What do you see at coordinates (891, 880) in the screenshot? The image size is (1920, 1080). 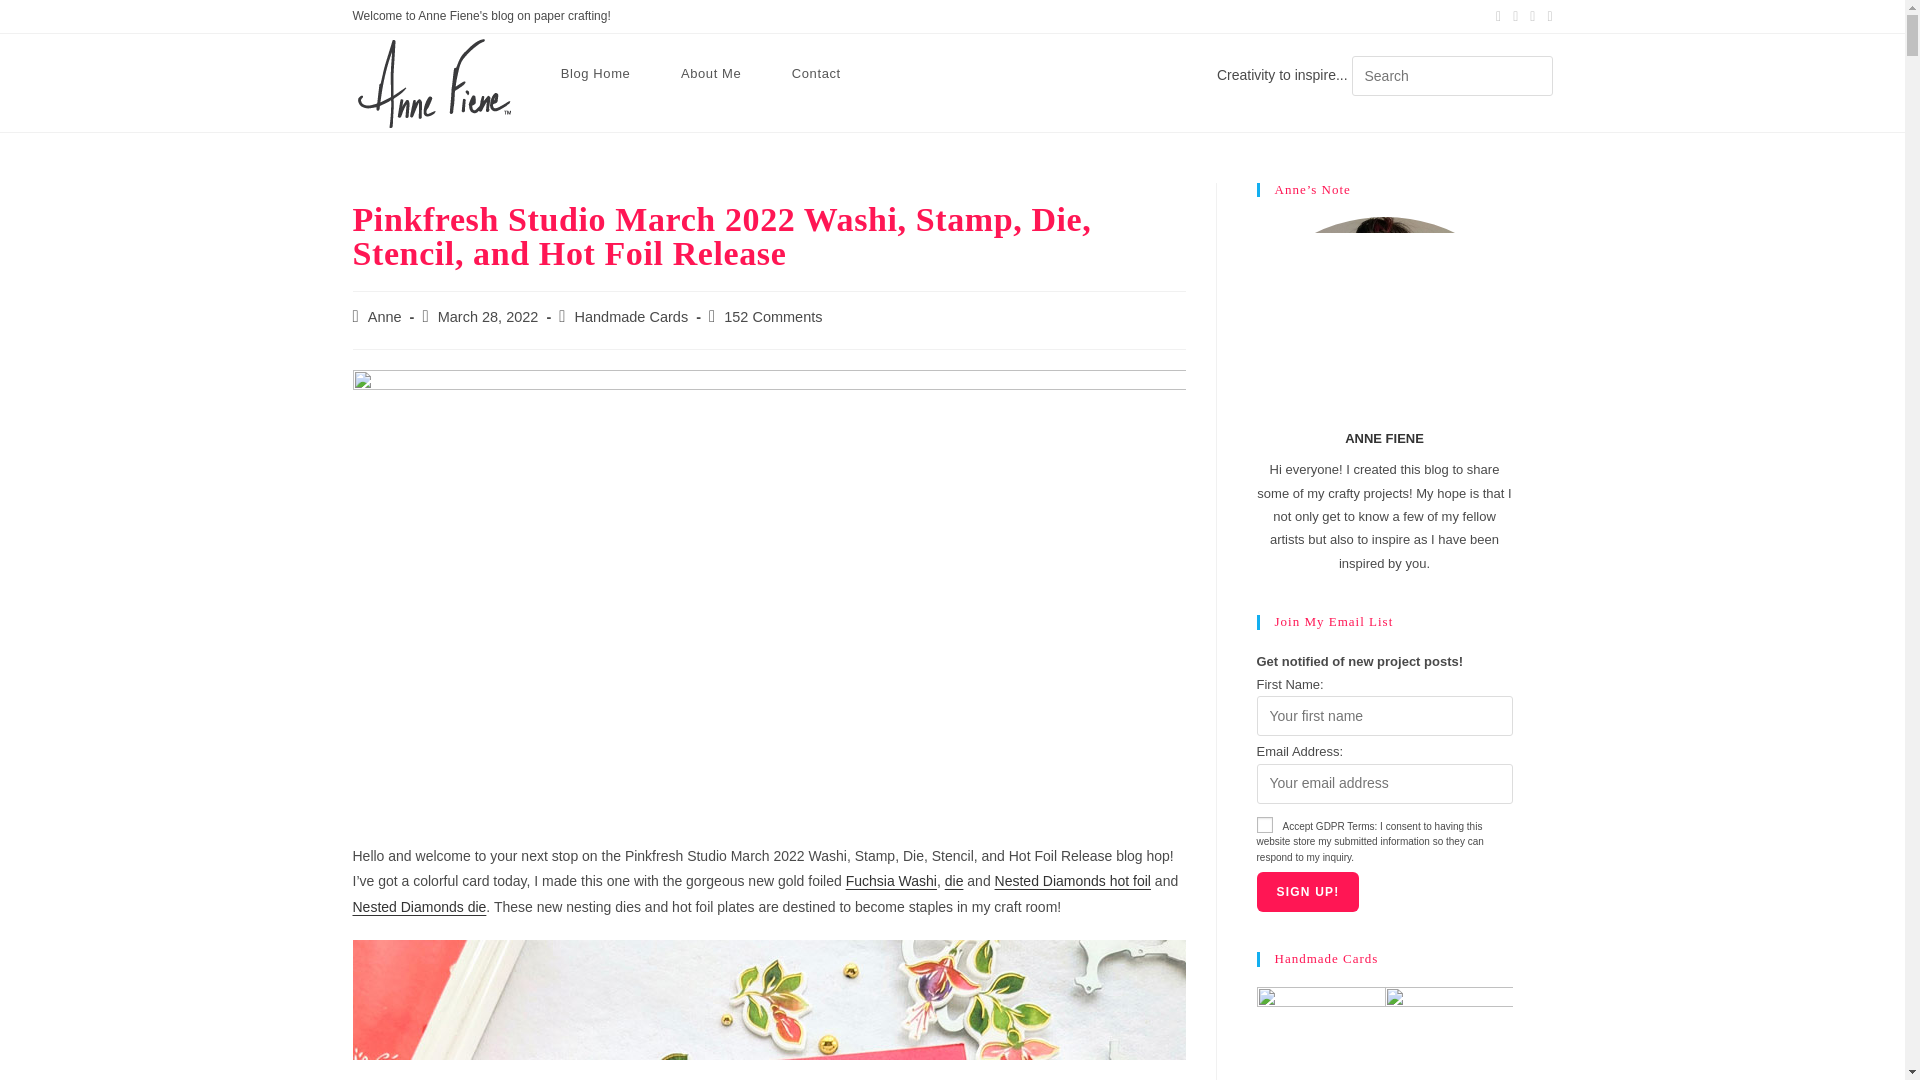 I see `Fuchsia Washi` at bounding box center [891, 880].